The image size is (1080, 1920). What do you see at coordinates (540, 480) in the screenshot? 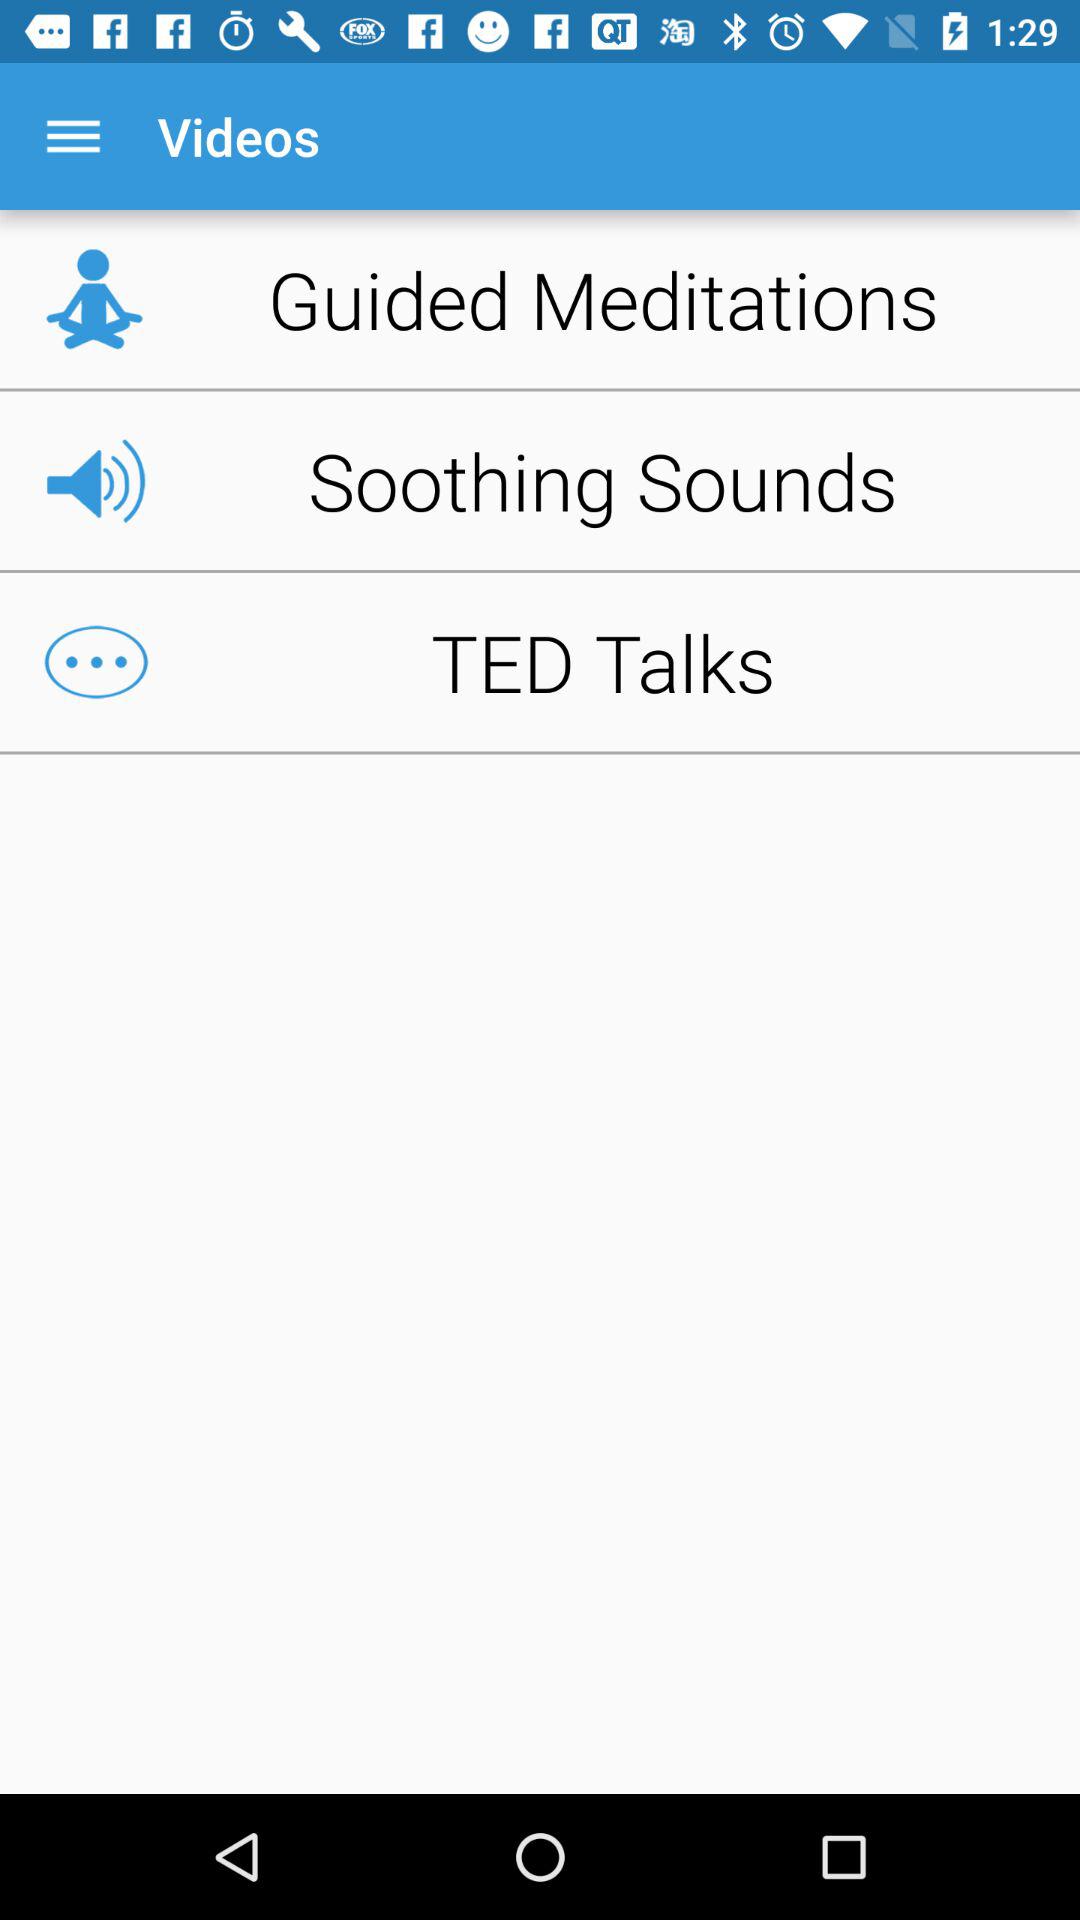
I see `scroll until soothing sounds button` at bounding box center [540, 480].